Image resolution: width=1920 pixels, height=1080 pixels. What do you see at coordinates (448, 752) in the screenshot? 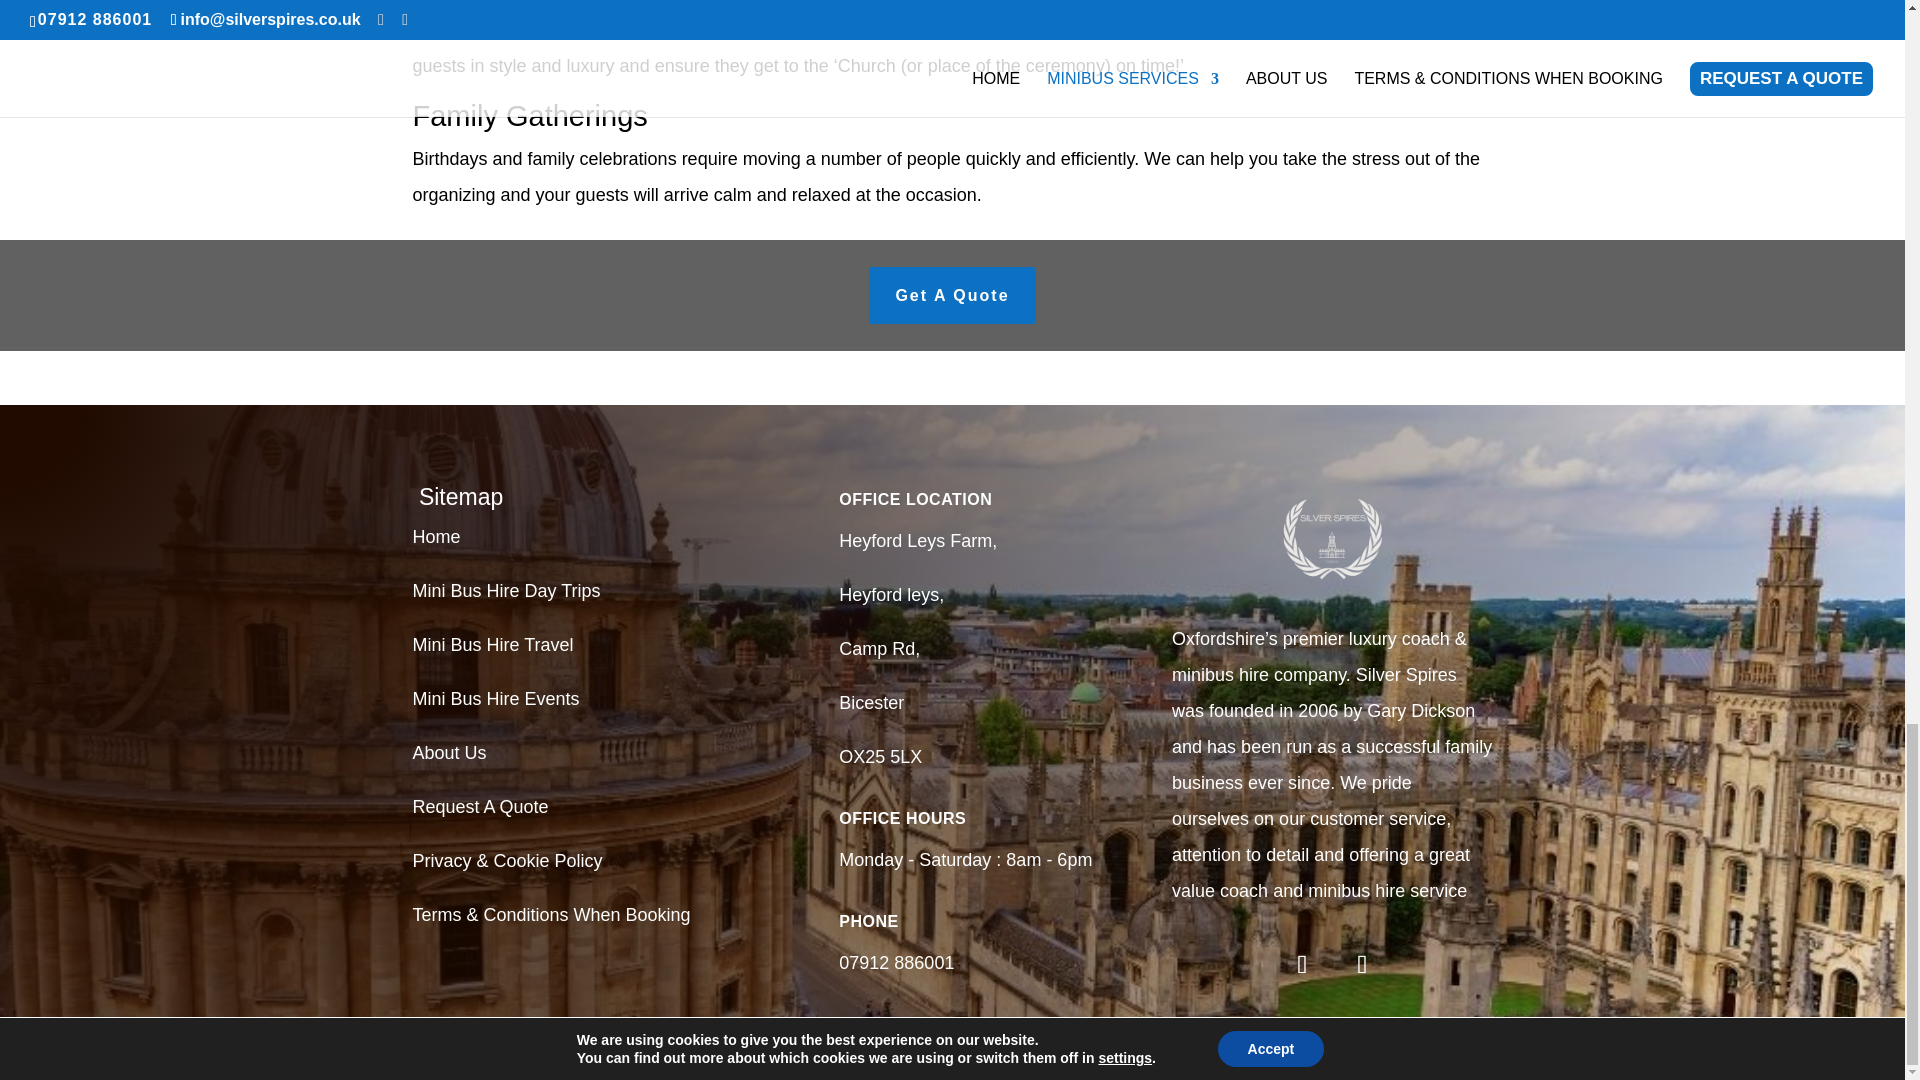
I see `About Us` at bounding box center [448, 752].